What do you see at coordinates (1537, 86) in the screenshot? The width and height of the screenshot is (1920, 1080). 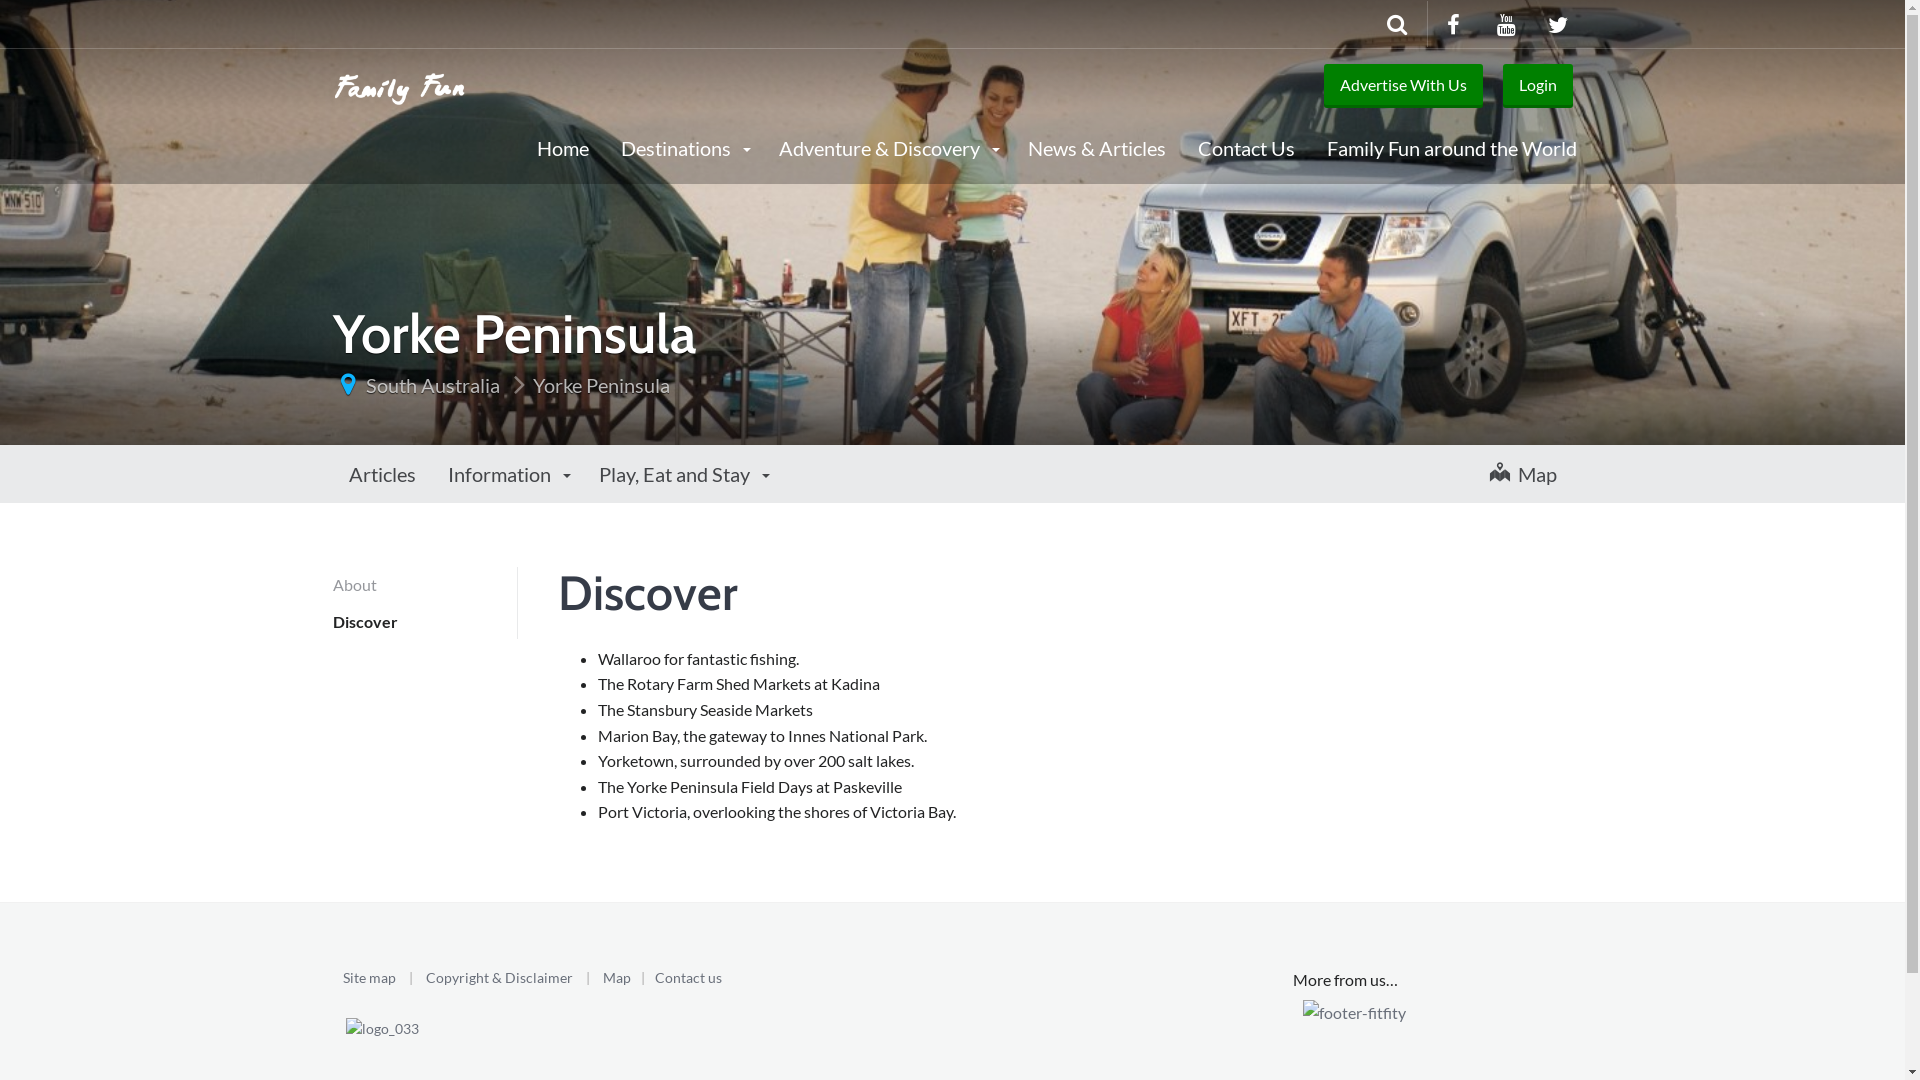 I see `Login` at bounding box center [1537, 86].